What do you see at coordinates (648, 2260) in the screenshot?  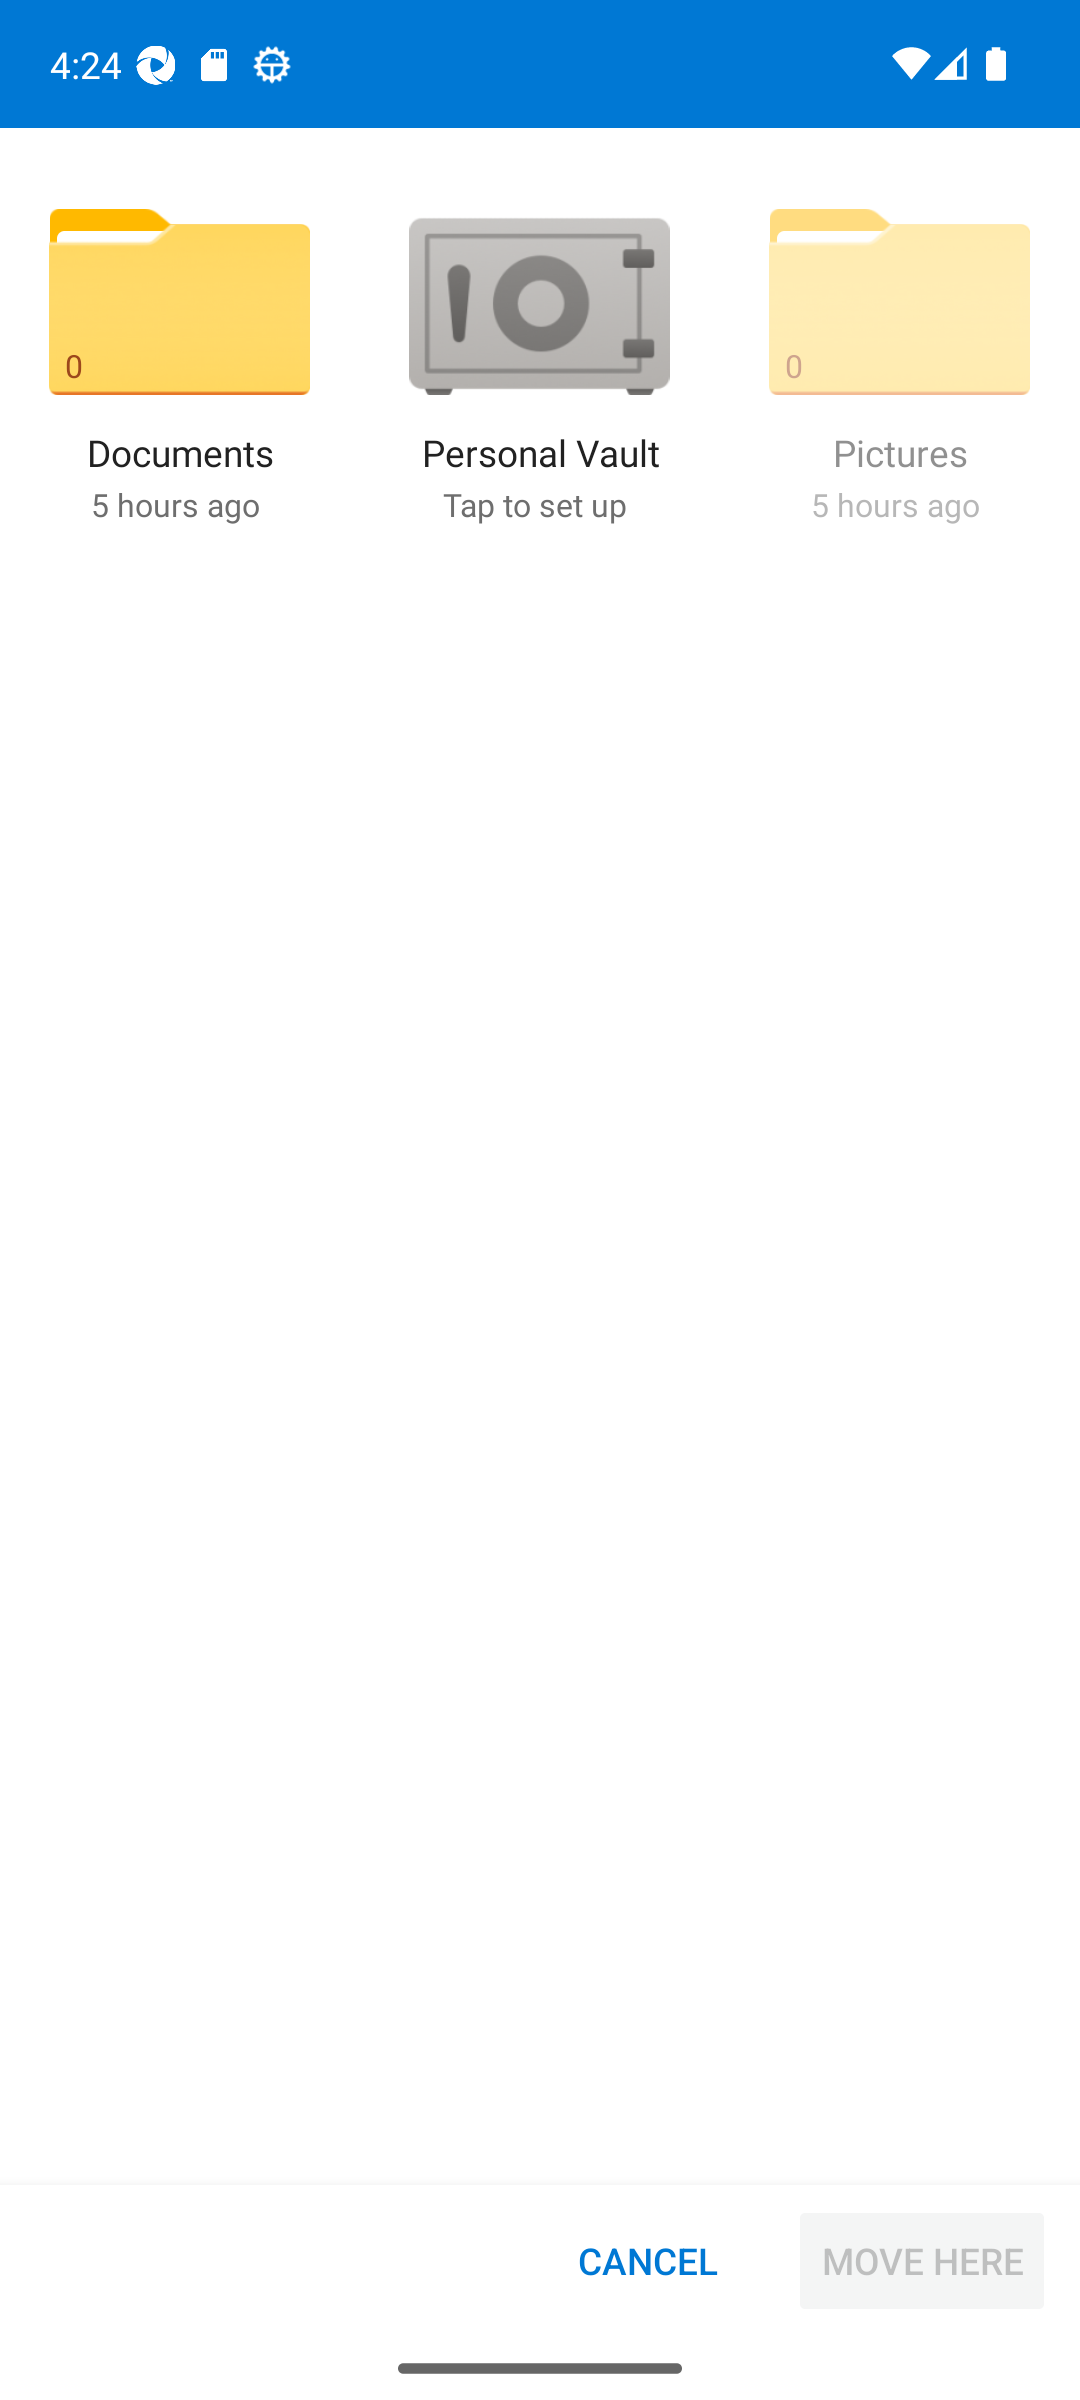 I see `CANCEL` at bounding box center [648, 2260].